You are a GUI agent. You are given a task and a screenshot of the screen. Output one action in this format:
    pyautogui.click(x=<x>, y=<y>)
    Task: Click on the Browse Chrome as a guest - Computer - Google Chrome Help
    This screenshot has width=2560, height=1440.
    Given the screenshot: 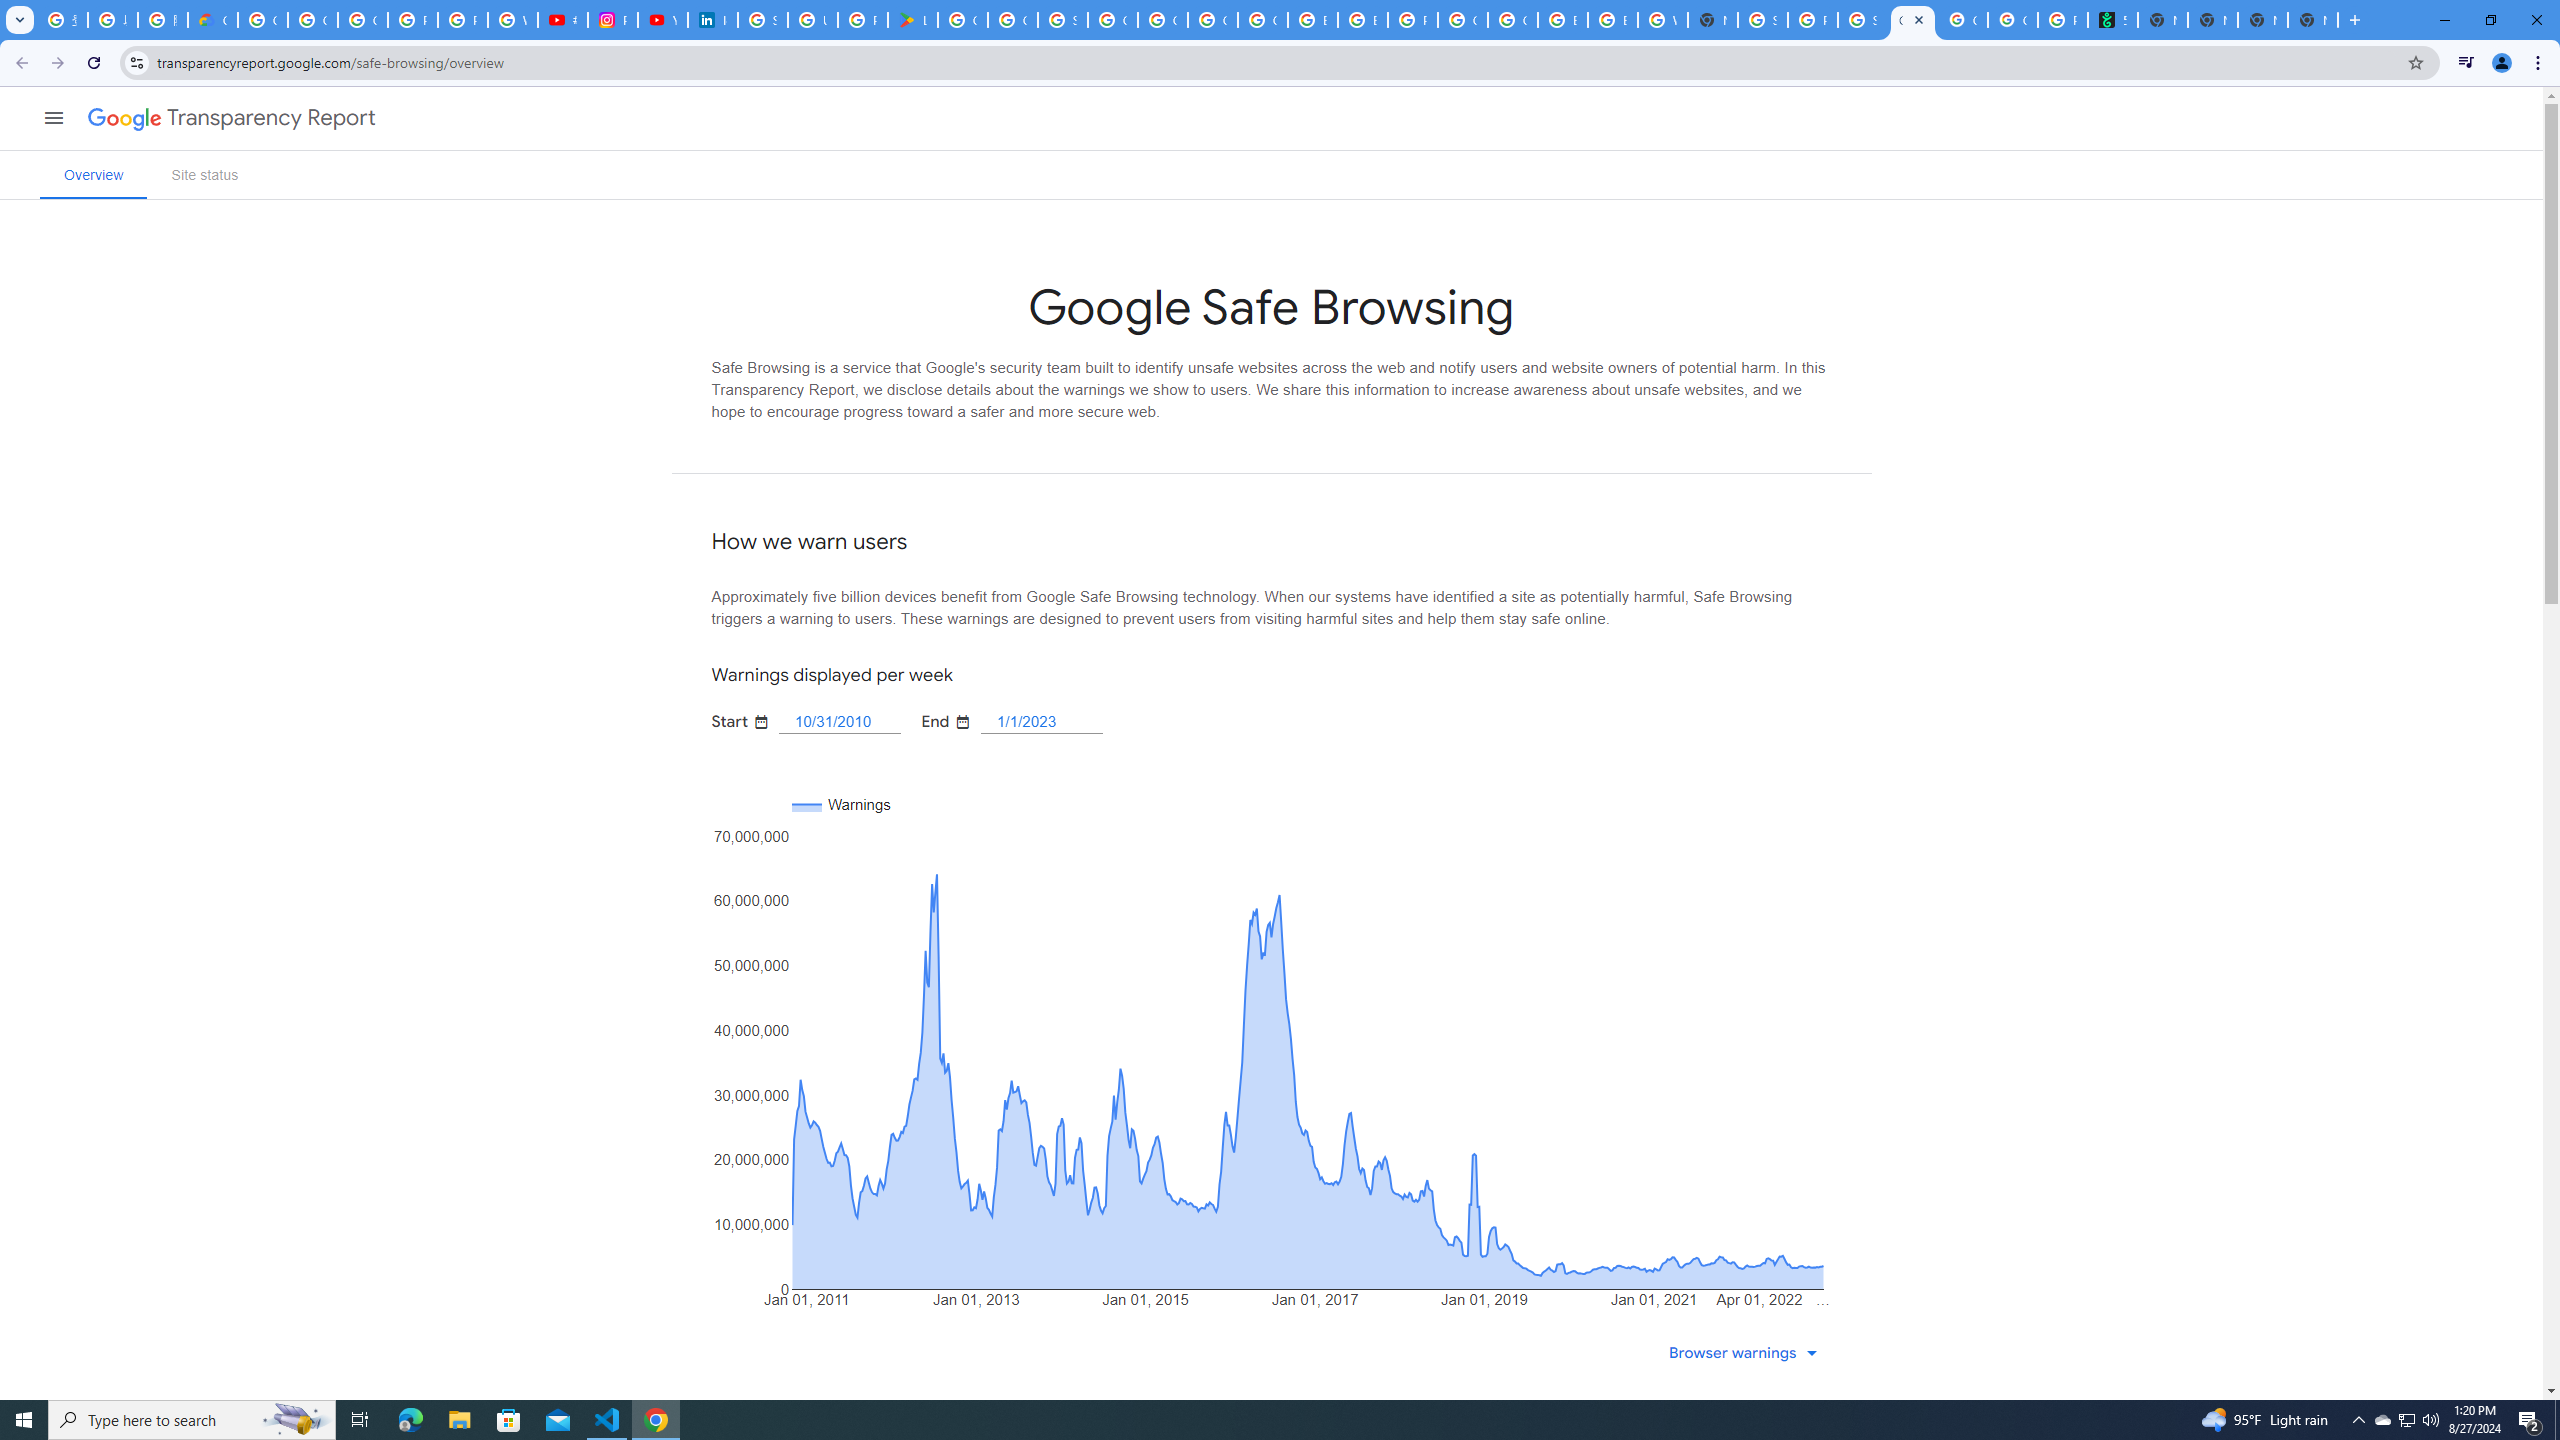 What is the action you would take?
    pyautogui.click(x=1362, y=20)
    